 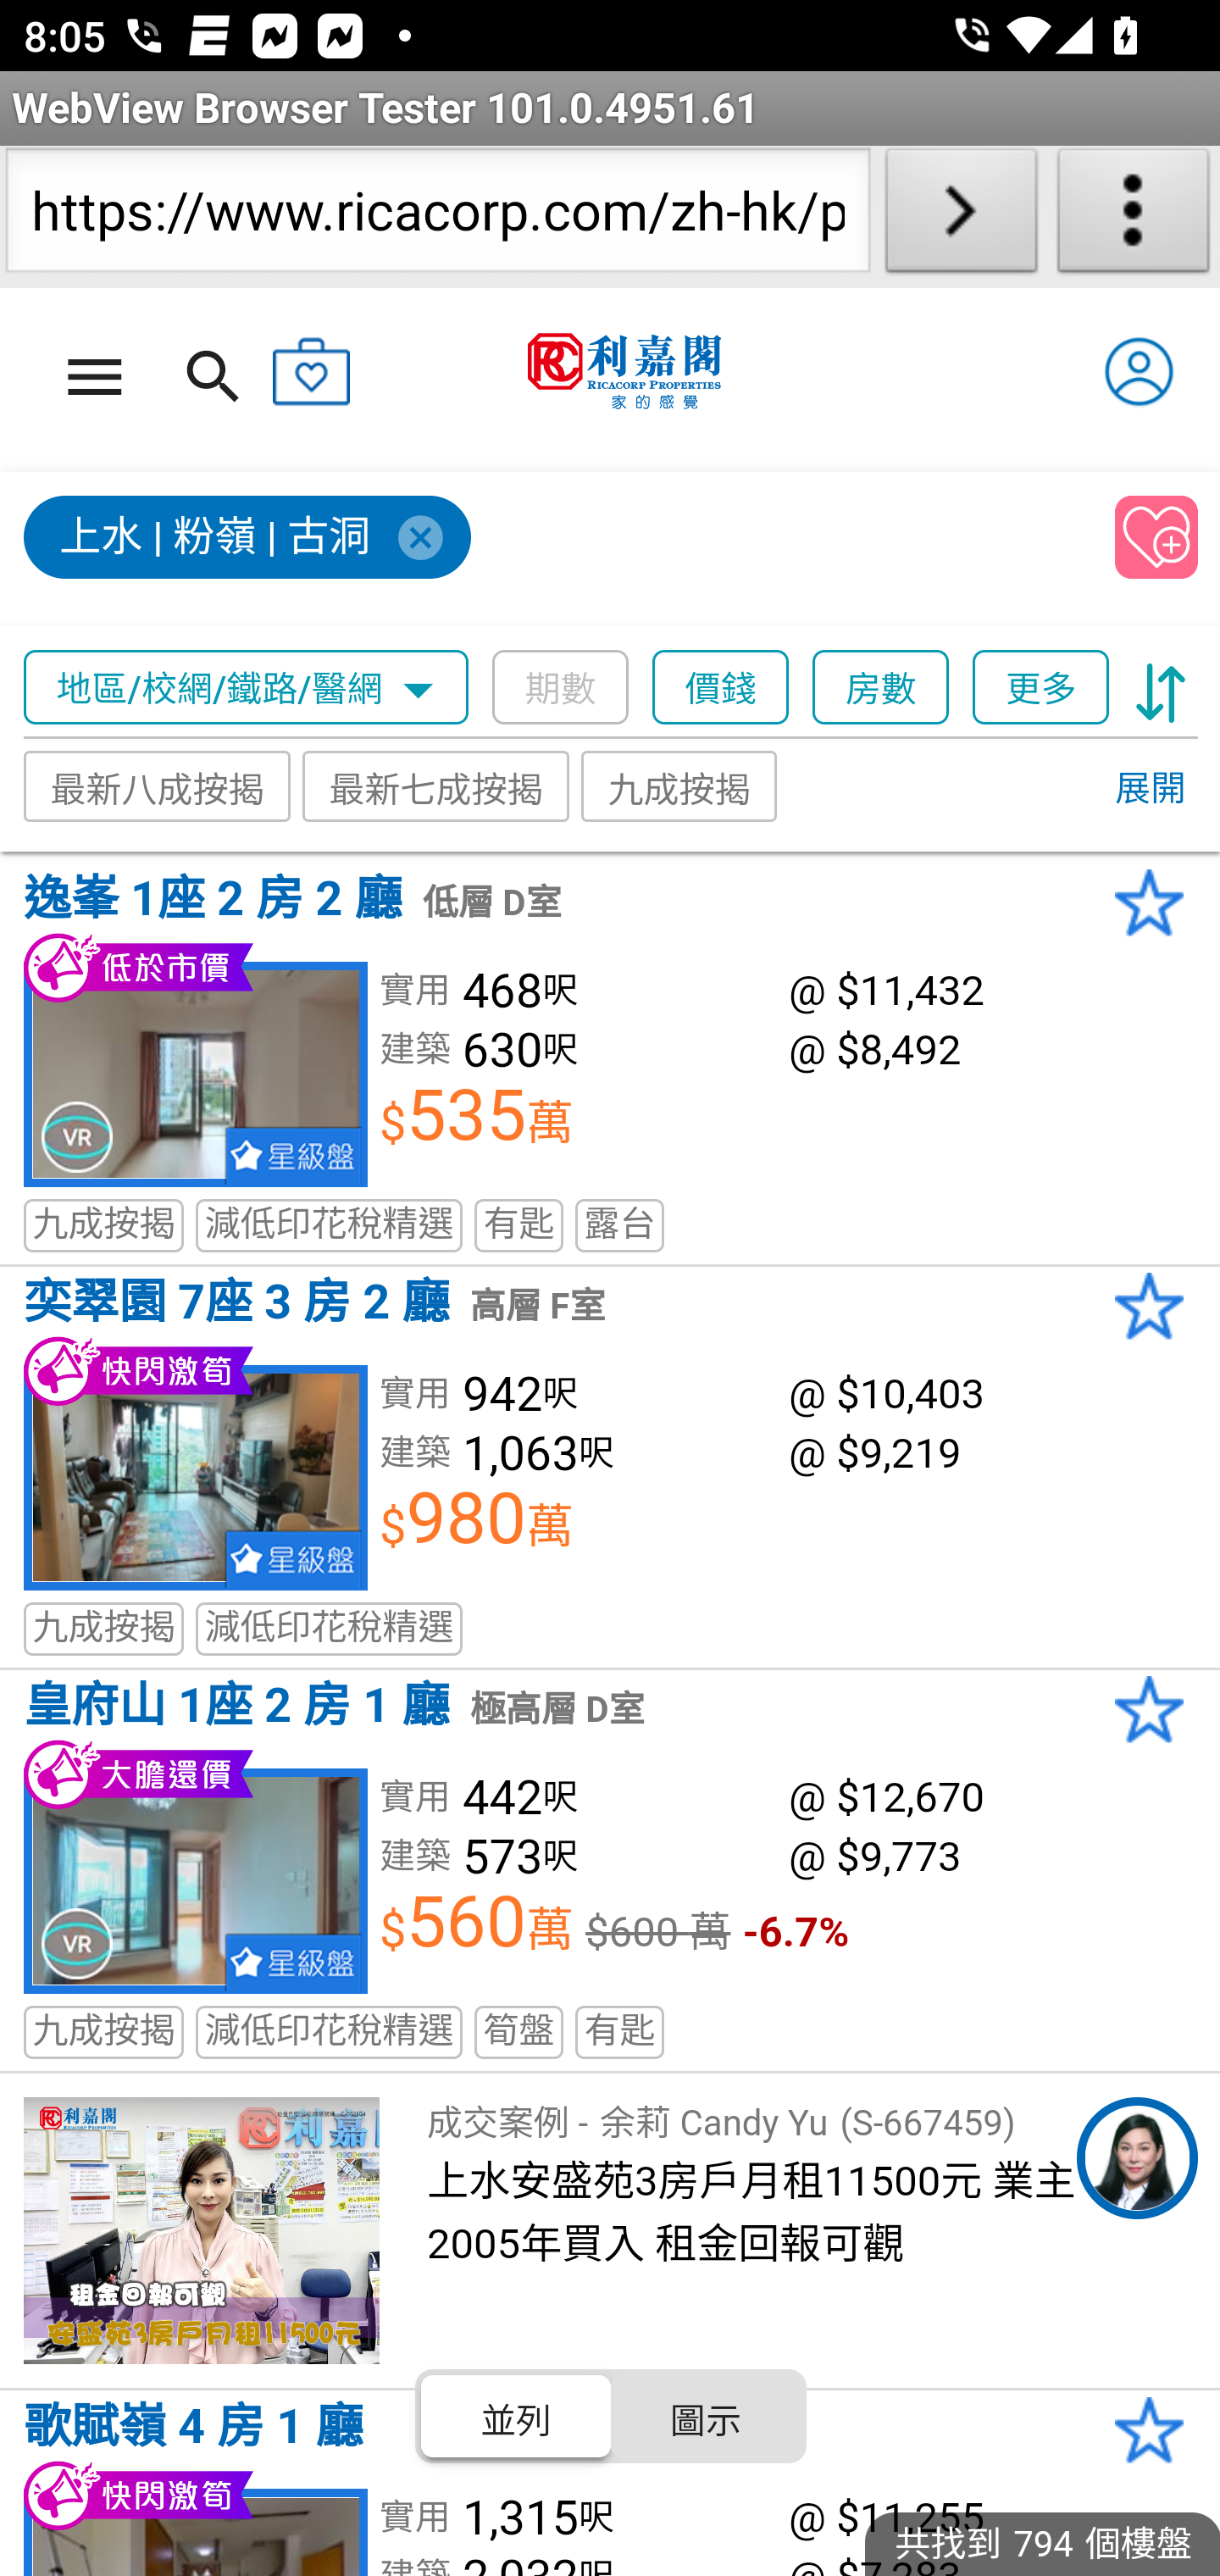 What do you see at coordinates (1041, 688) in the screenshot?
I see `更多` at bounding box center [1041, 688].